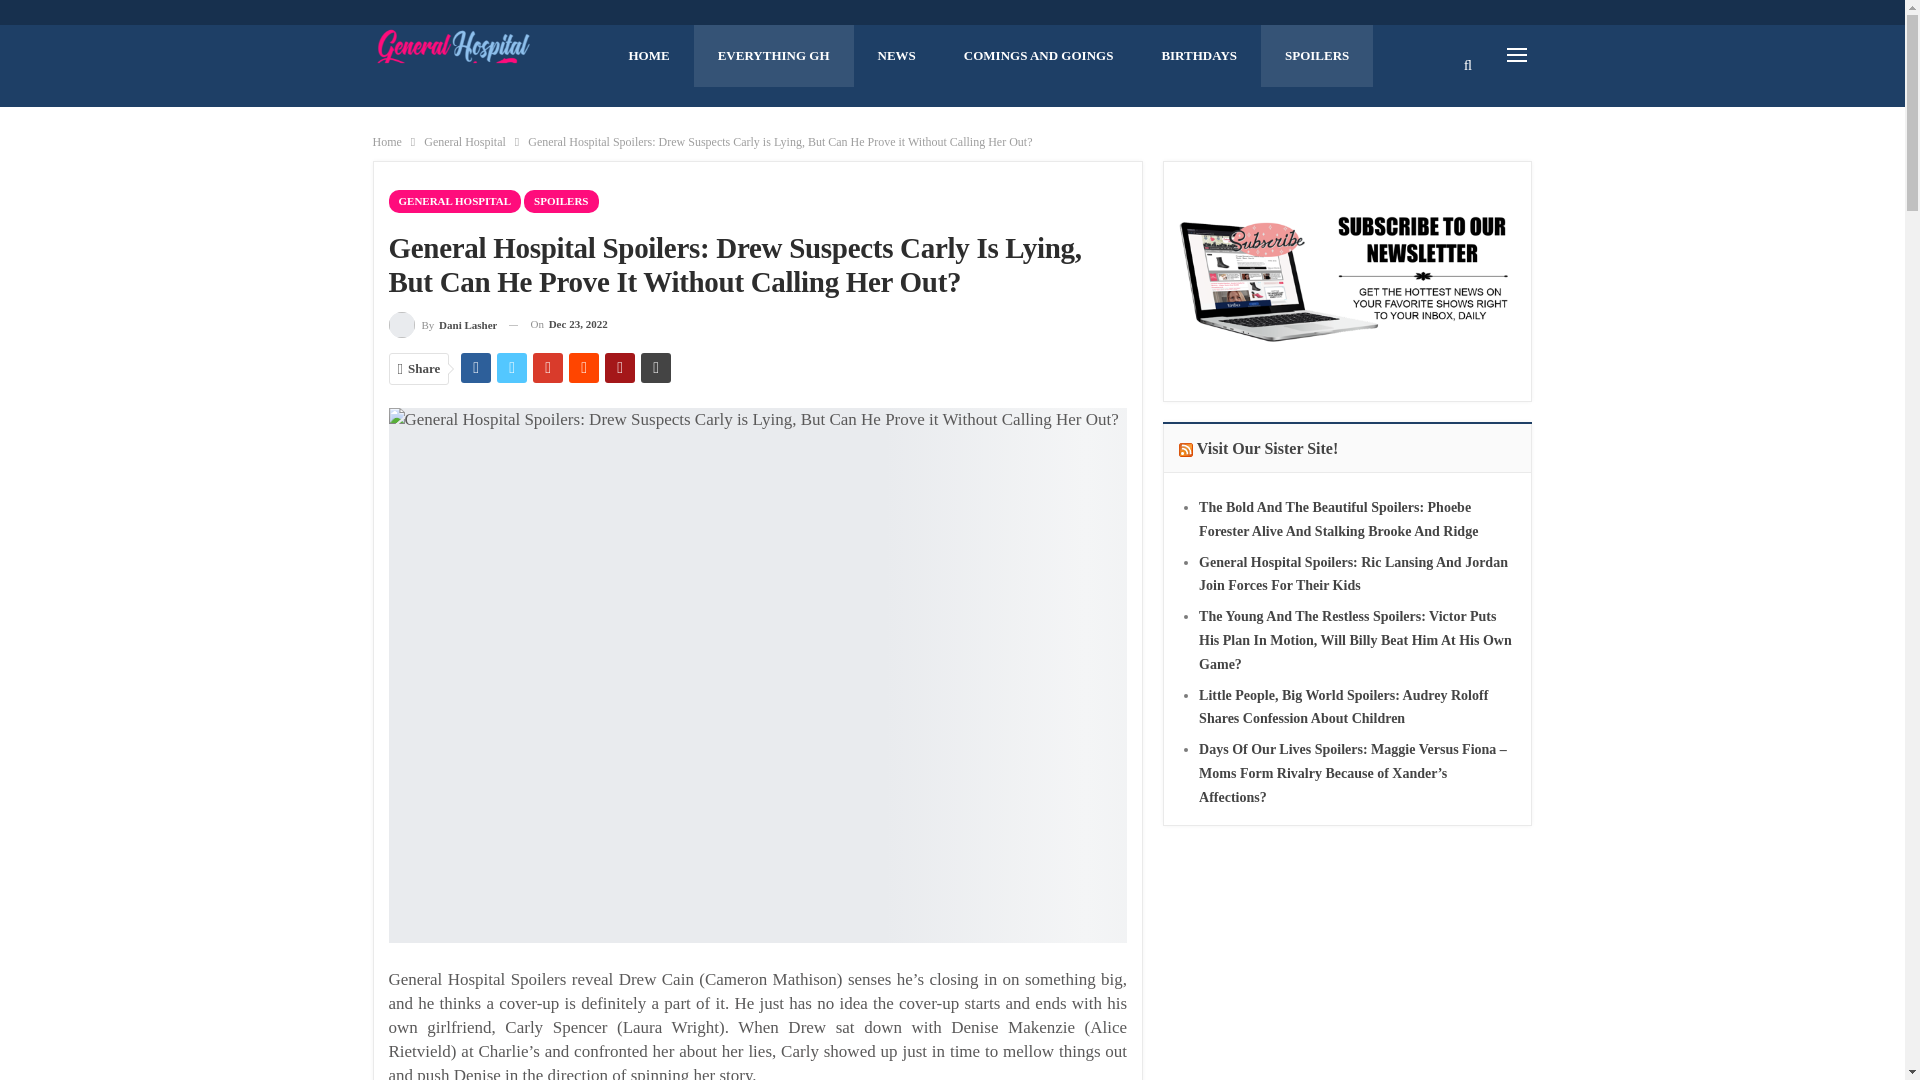  What do you see at coordinates (1198, 56) in the screenshot?
I see `BIRTHDAYS` at bounding box center [1198, 56].